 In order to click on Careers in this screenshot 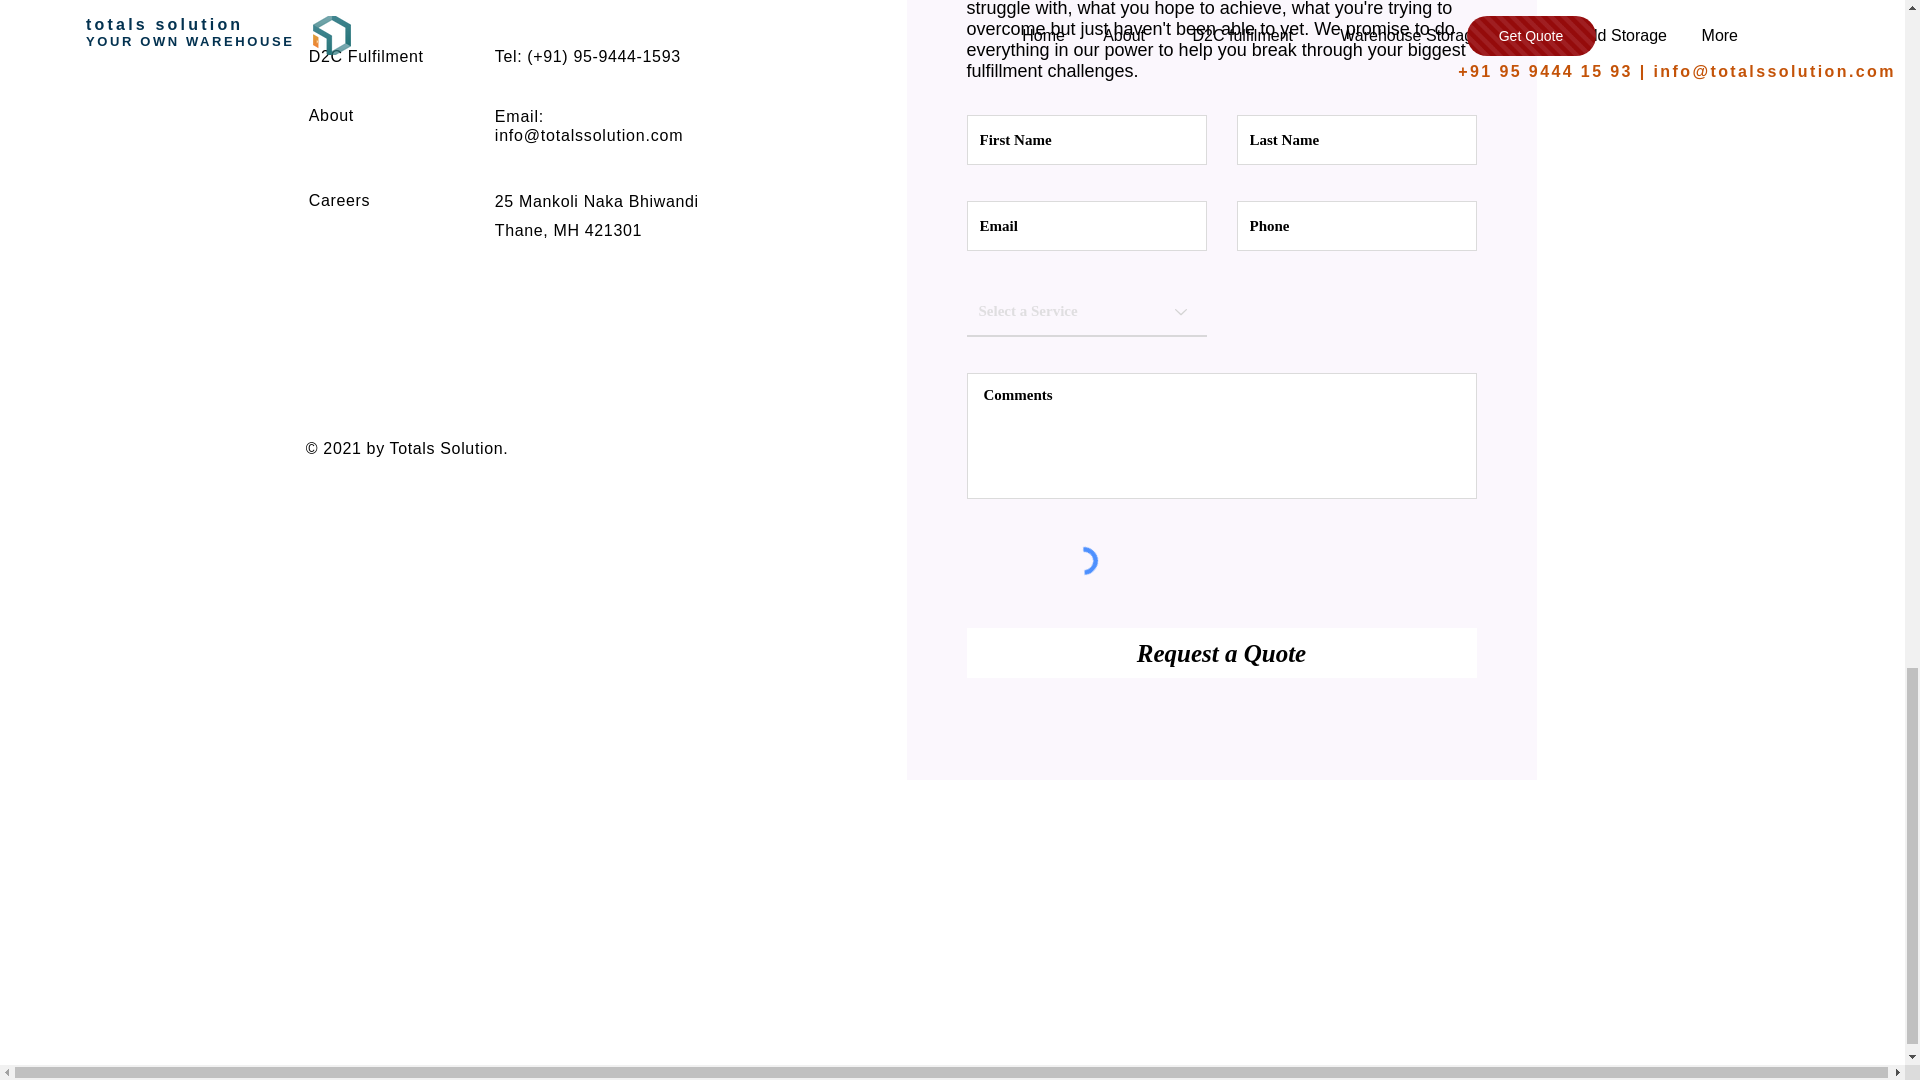, I will do `click(340, 200)`.